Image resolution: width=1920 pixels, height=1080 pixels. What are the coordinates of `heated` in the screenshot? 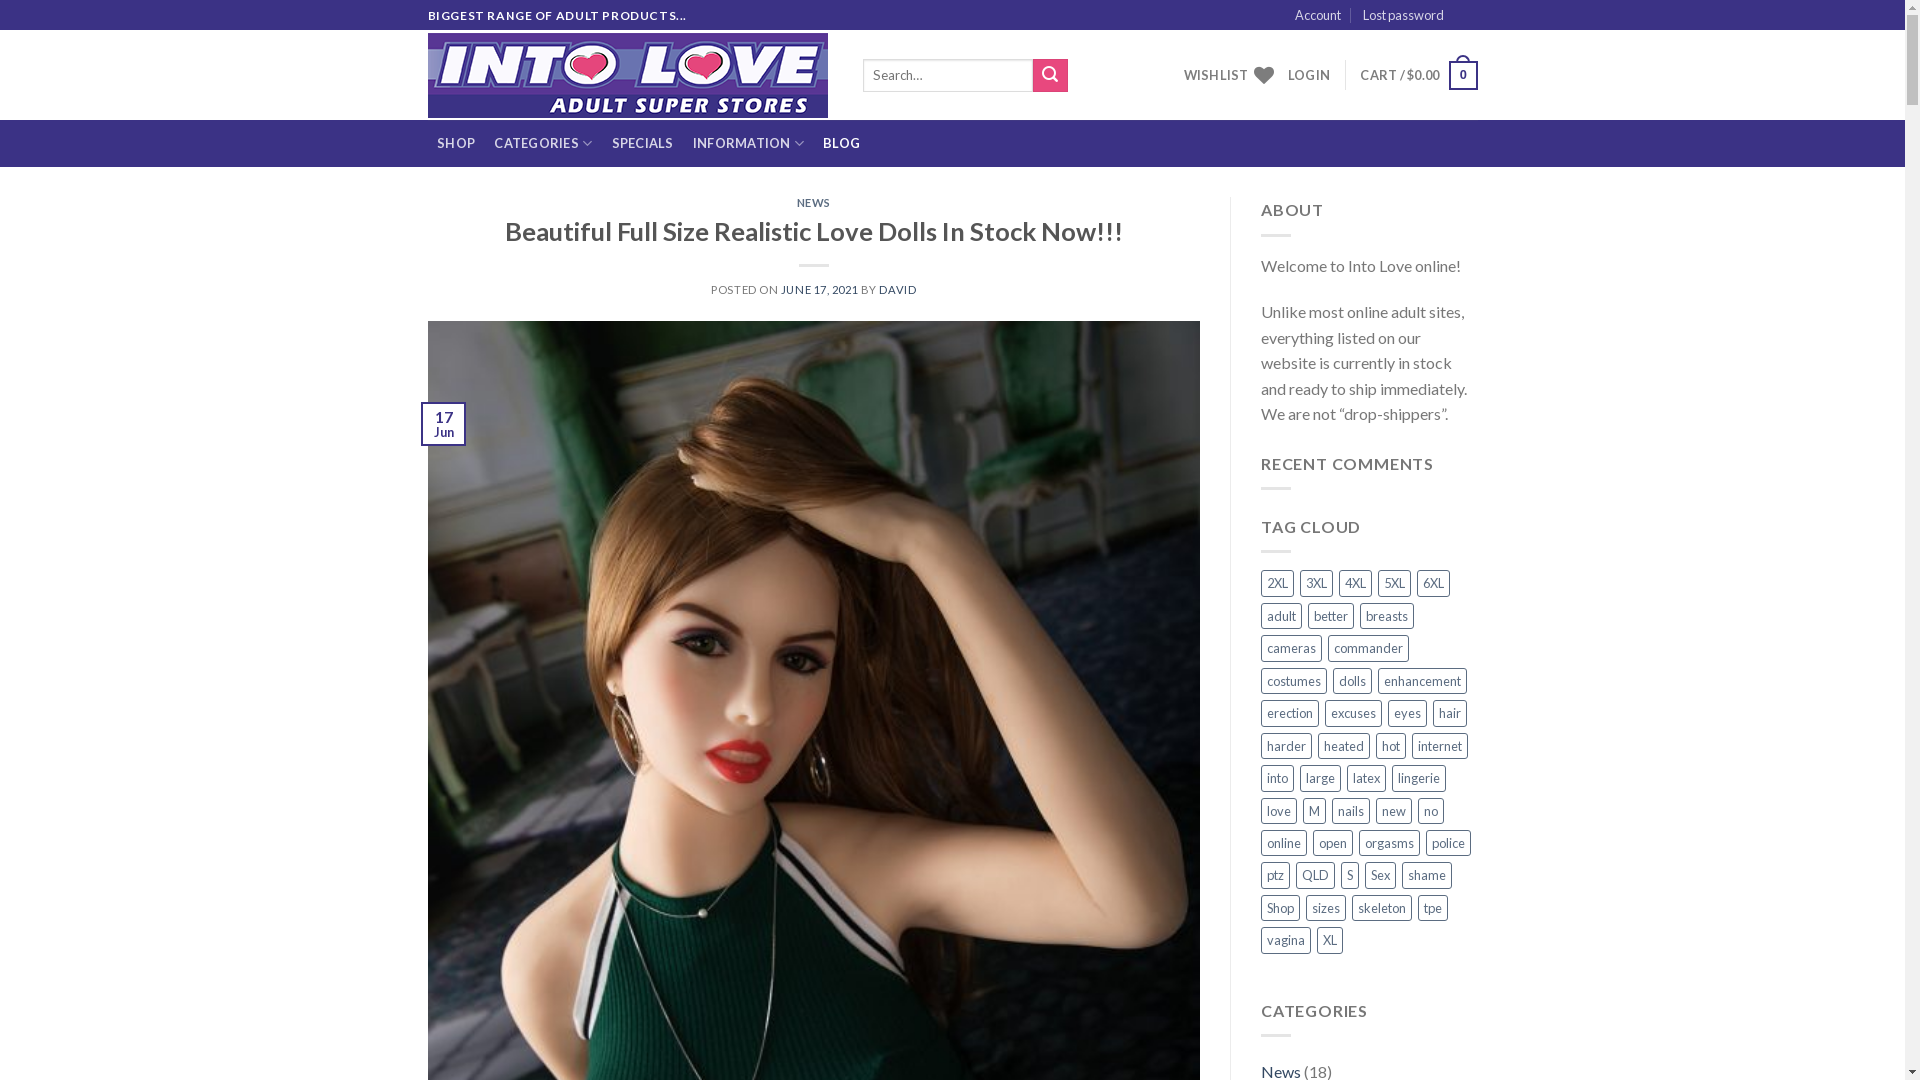 It's located at (1344, 746).